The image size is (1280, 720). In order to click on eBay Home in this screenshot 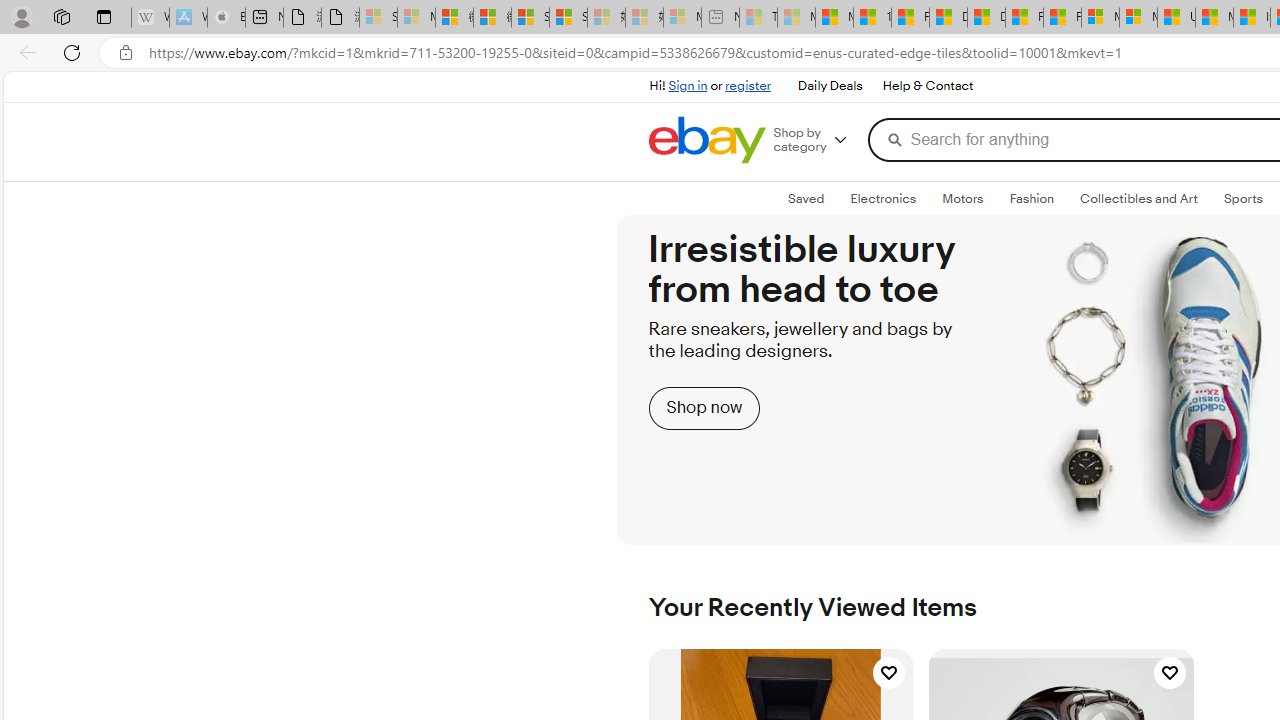, I will do `click(706, 140)`.